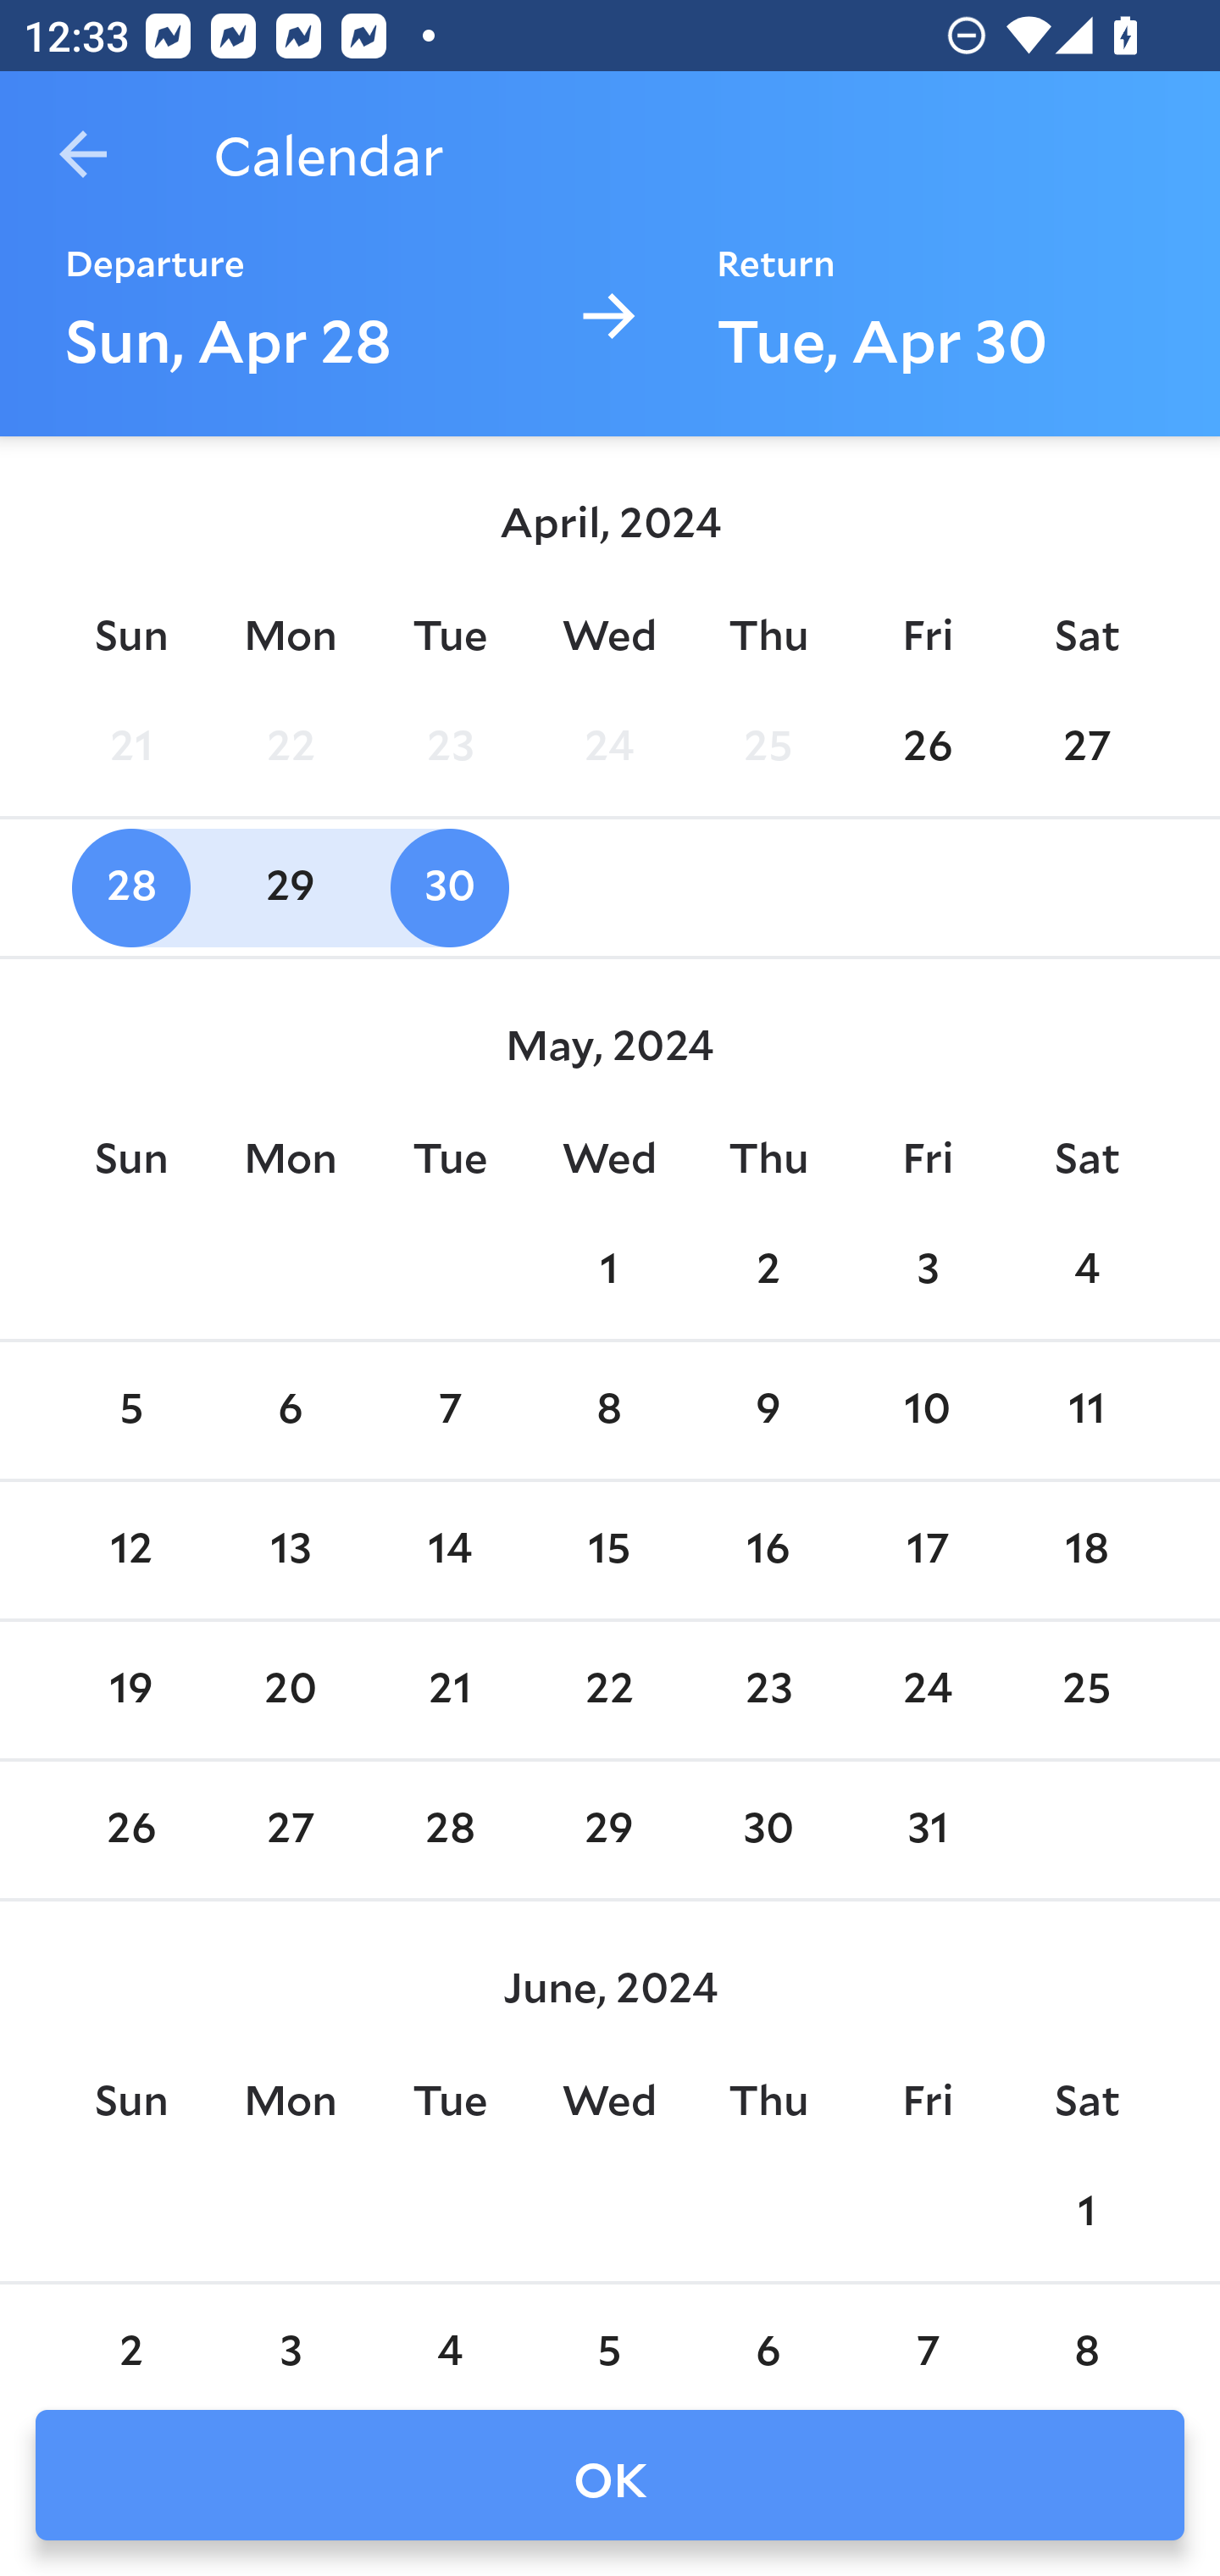 This screenshot has width=1220, height=2576. I want to click on 27, so click(291, 1831).